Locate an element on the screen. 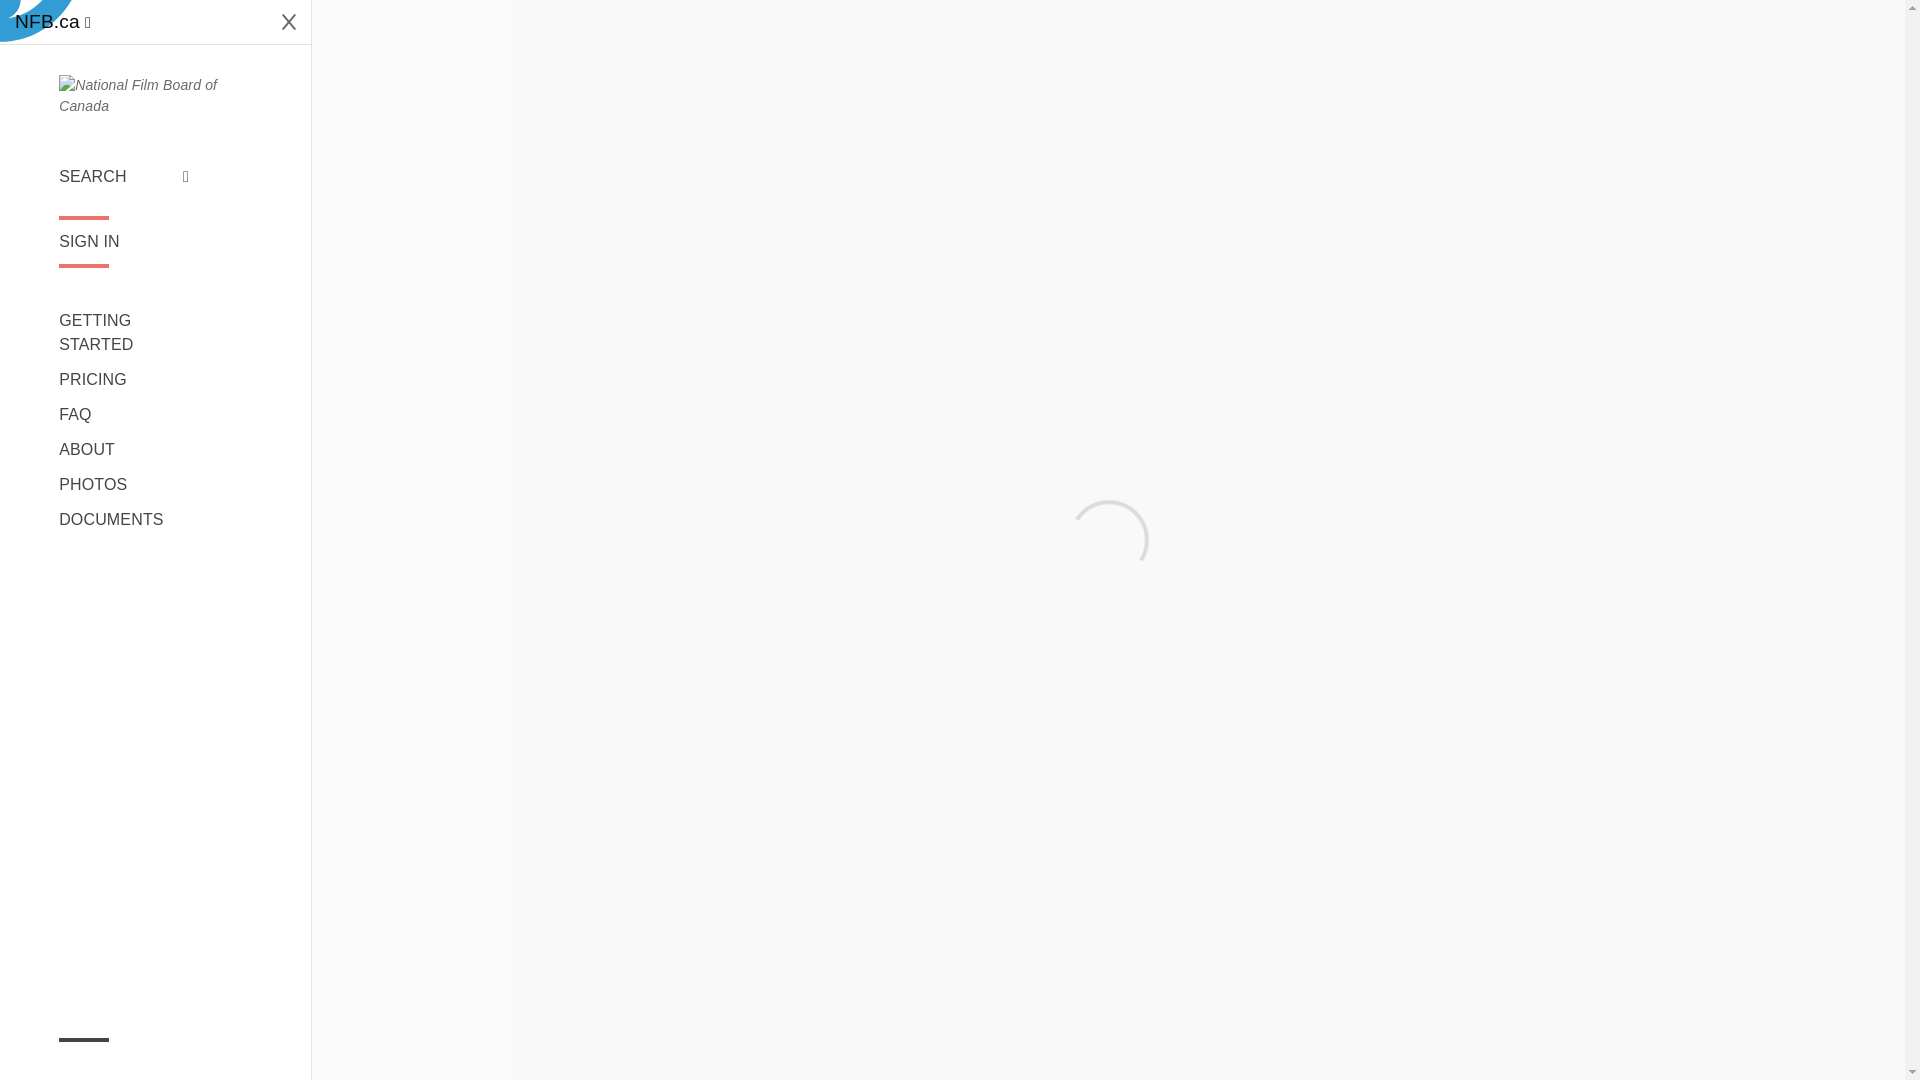  ABOUT is located at coordinates (124, 450).